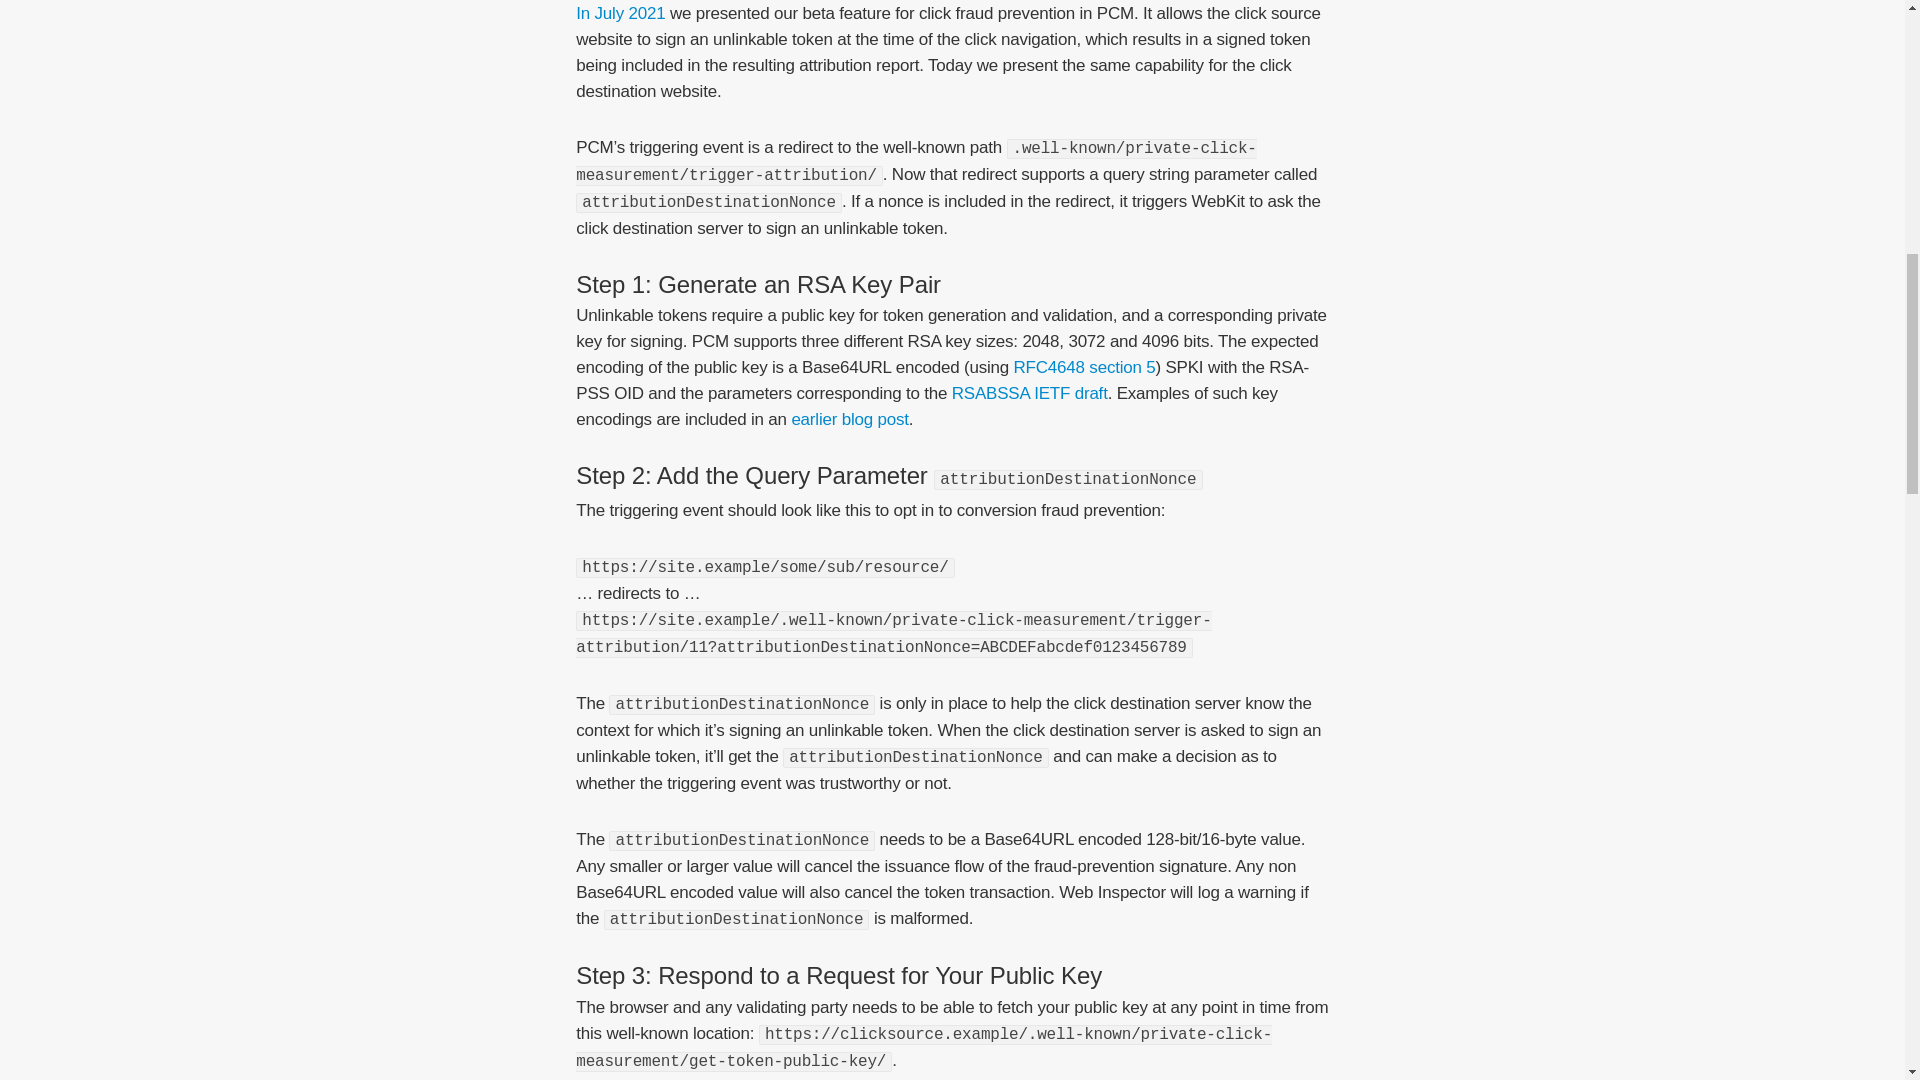 The image size is (1920, 1080). I want to click on In July 2021, so click(620, 13).